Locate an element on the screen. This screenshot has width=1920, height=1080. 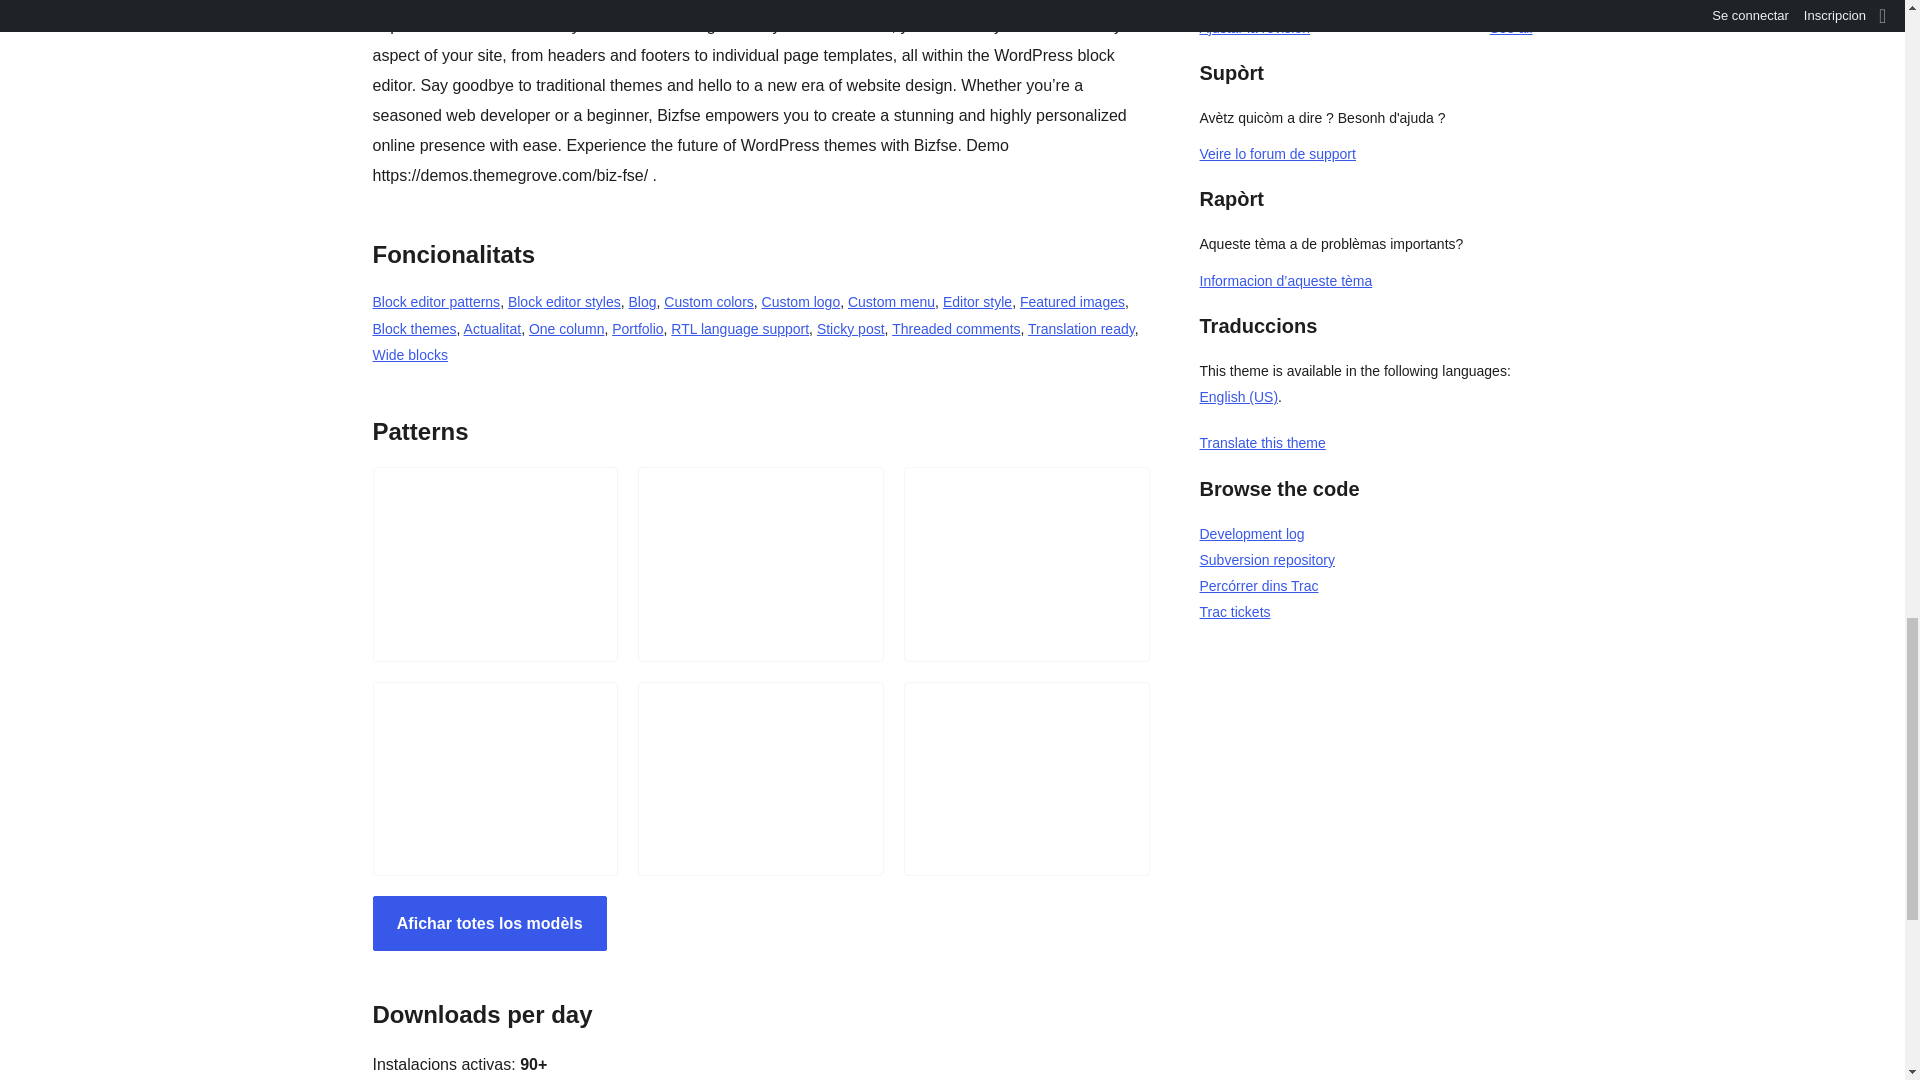
Blog is located at coordinates (642, 301).